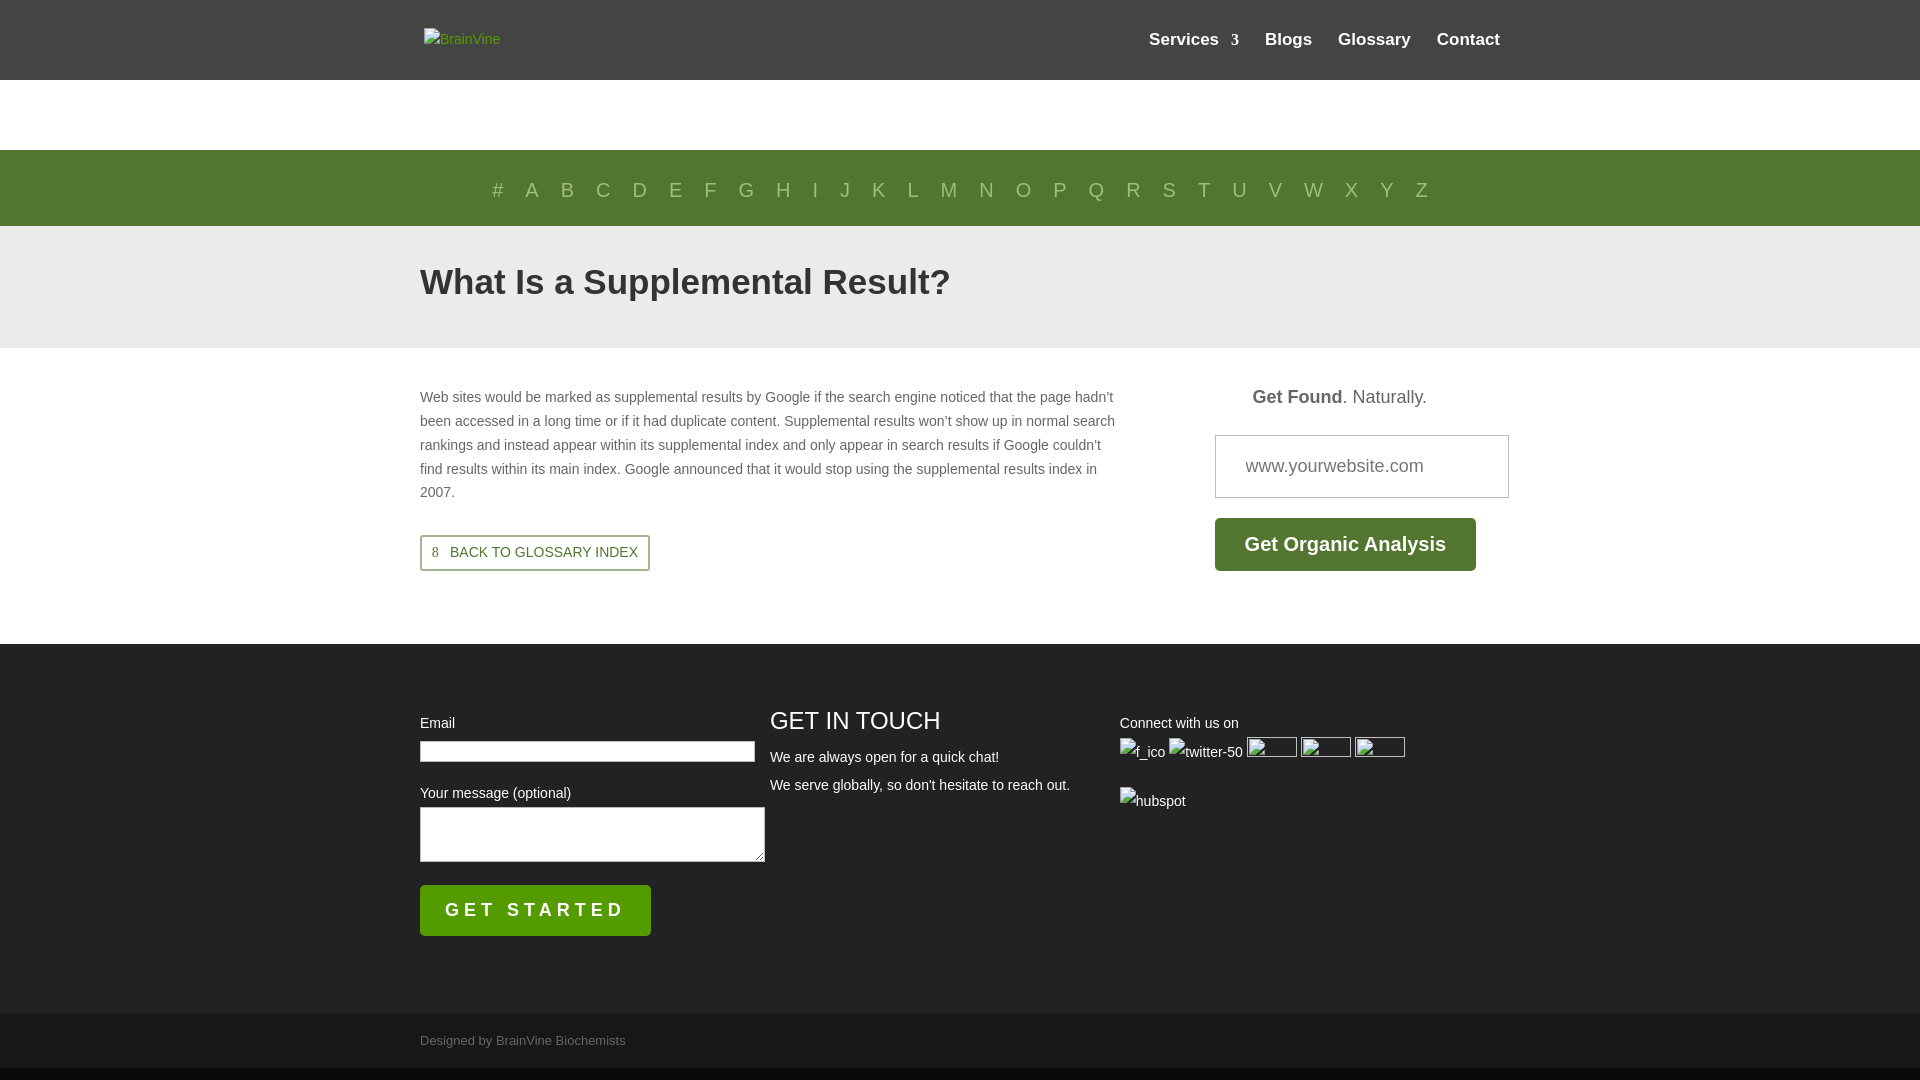 The image size is (1920, 1080). I want to click on BACK TO GLOSSARY INDEX, so click(535, 552).